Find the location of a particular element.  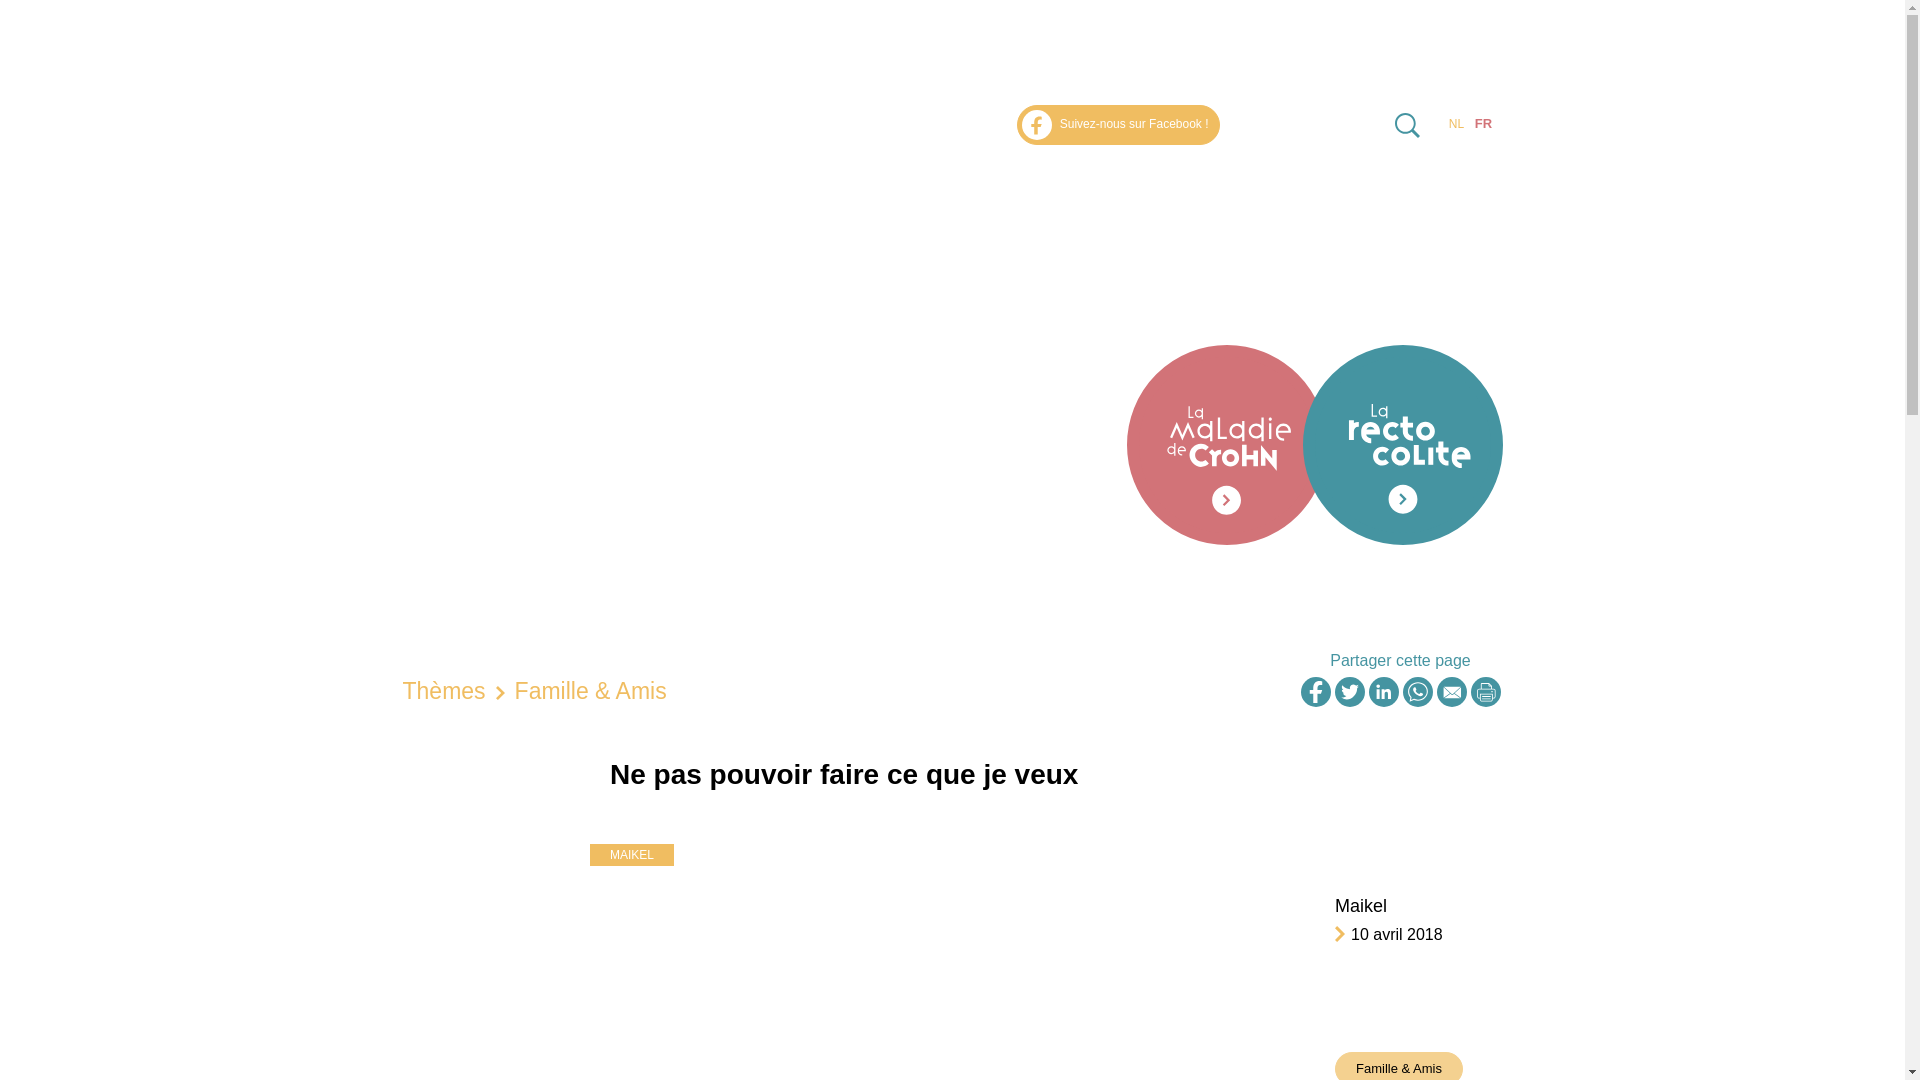

Partager par e-mail is located at coordinates (1451, 692).